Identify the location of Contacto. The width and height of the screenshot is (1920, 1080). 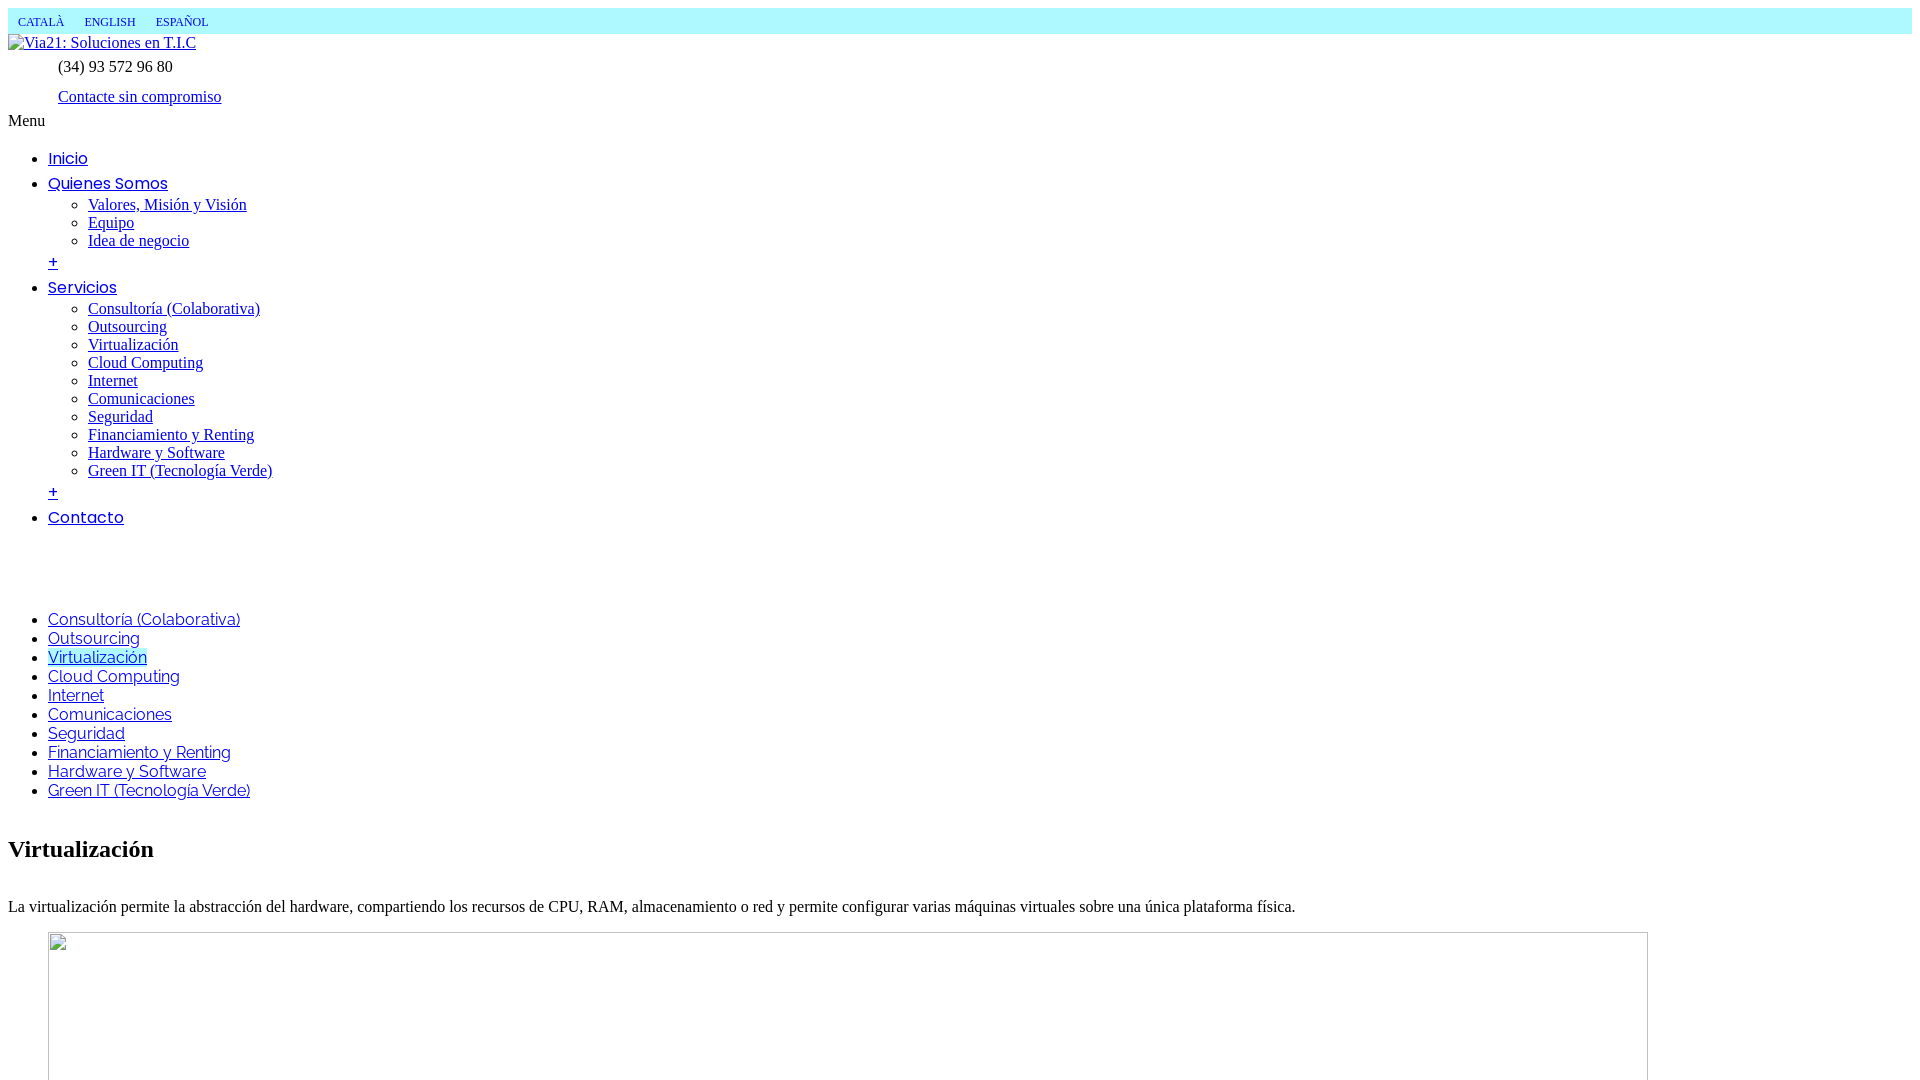
(86, 518).